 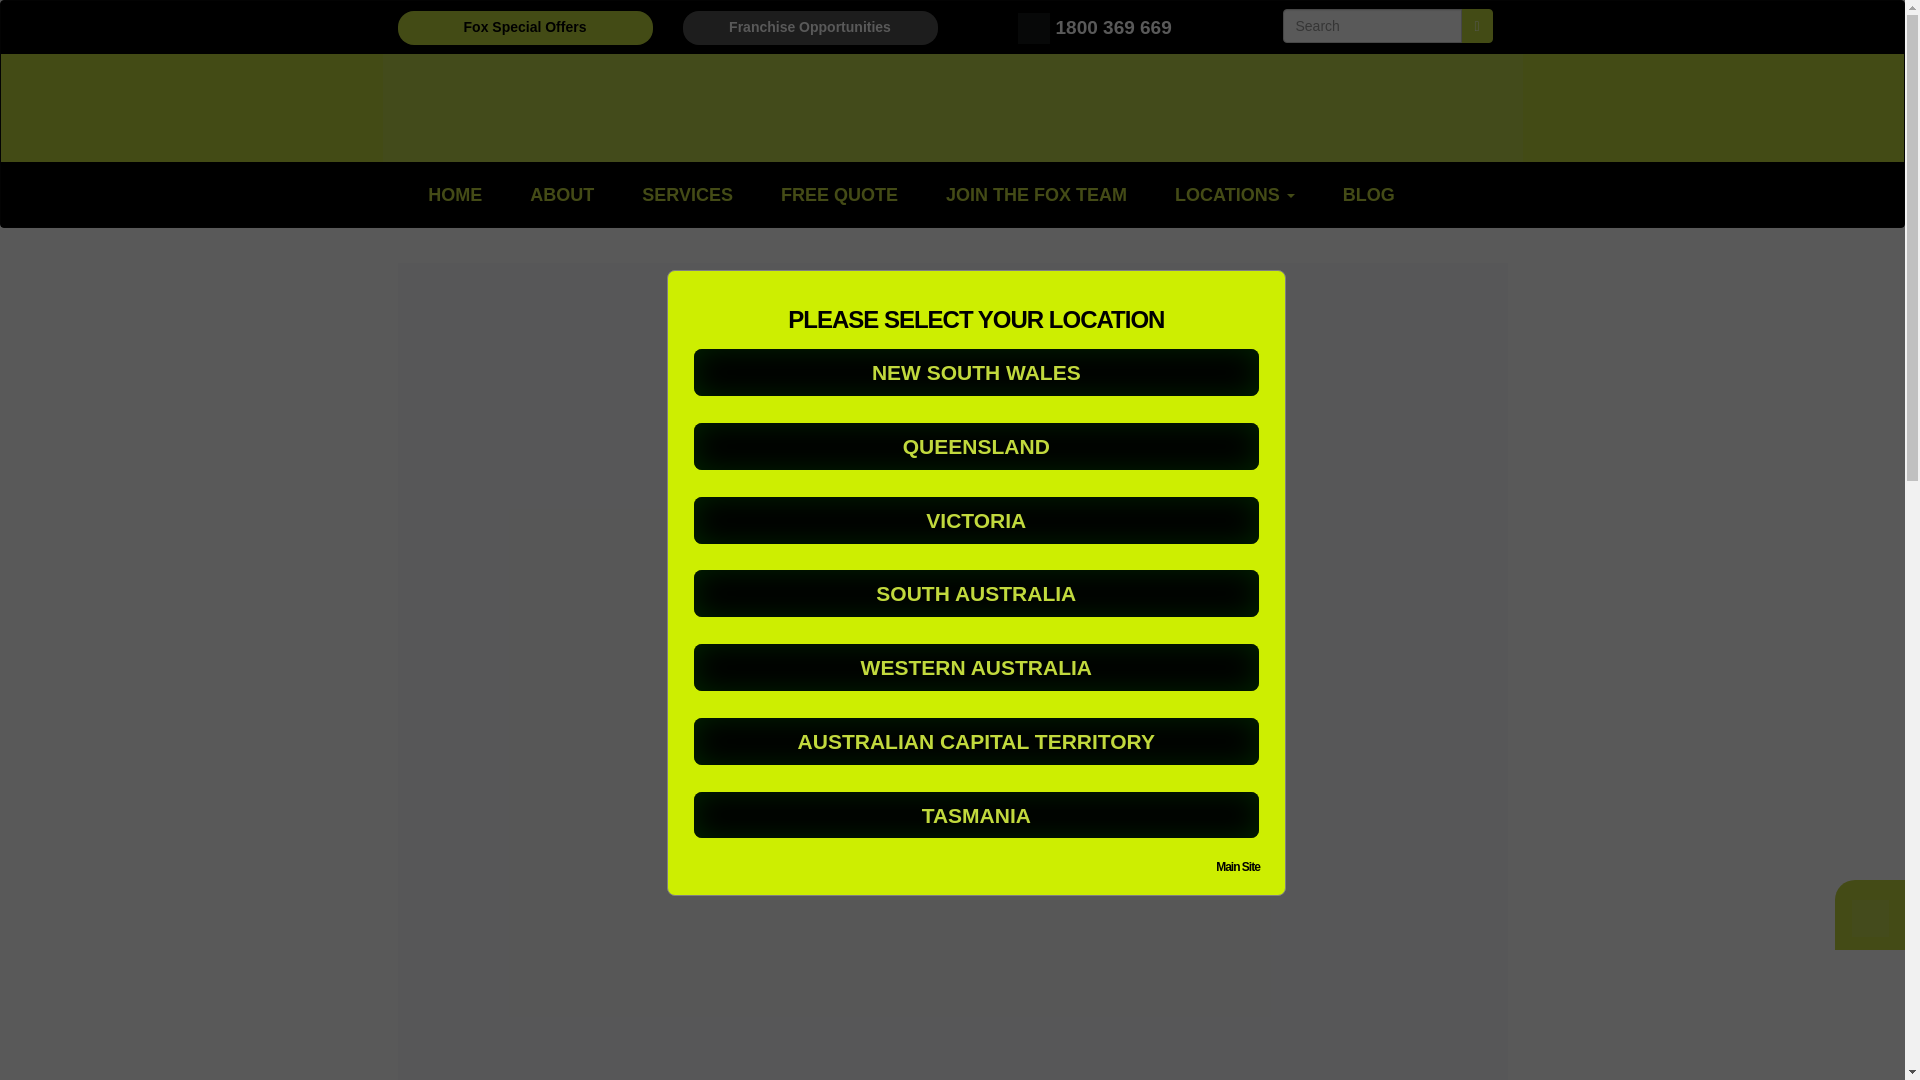 I want to click on Blog, so click(x=1368, y=194).